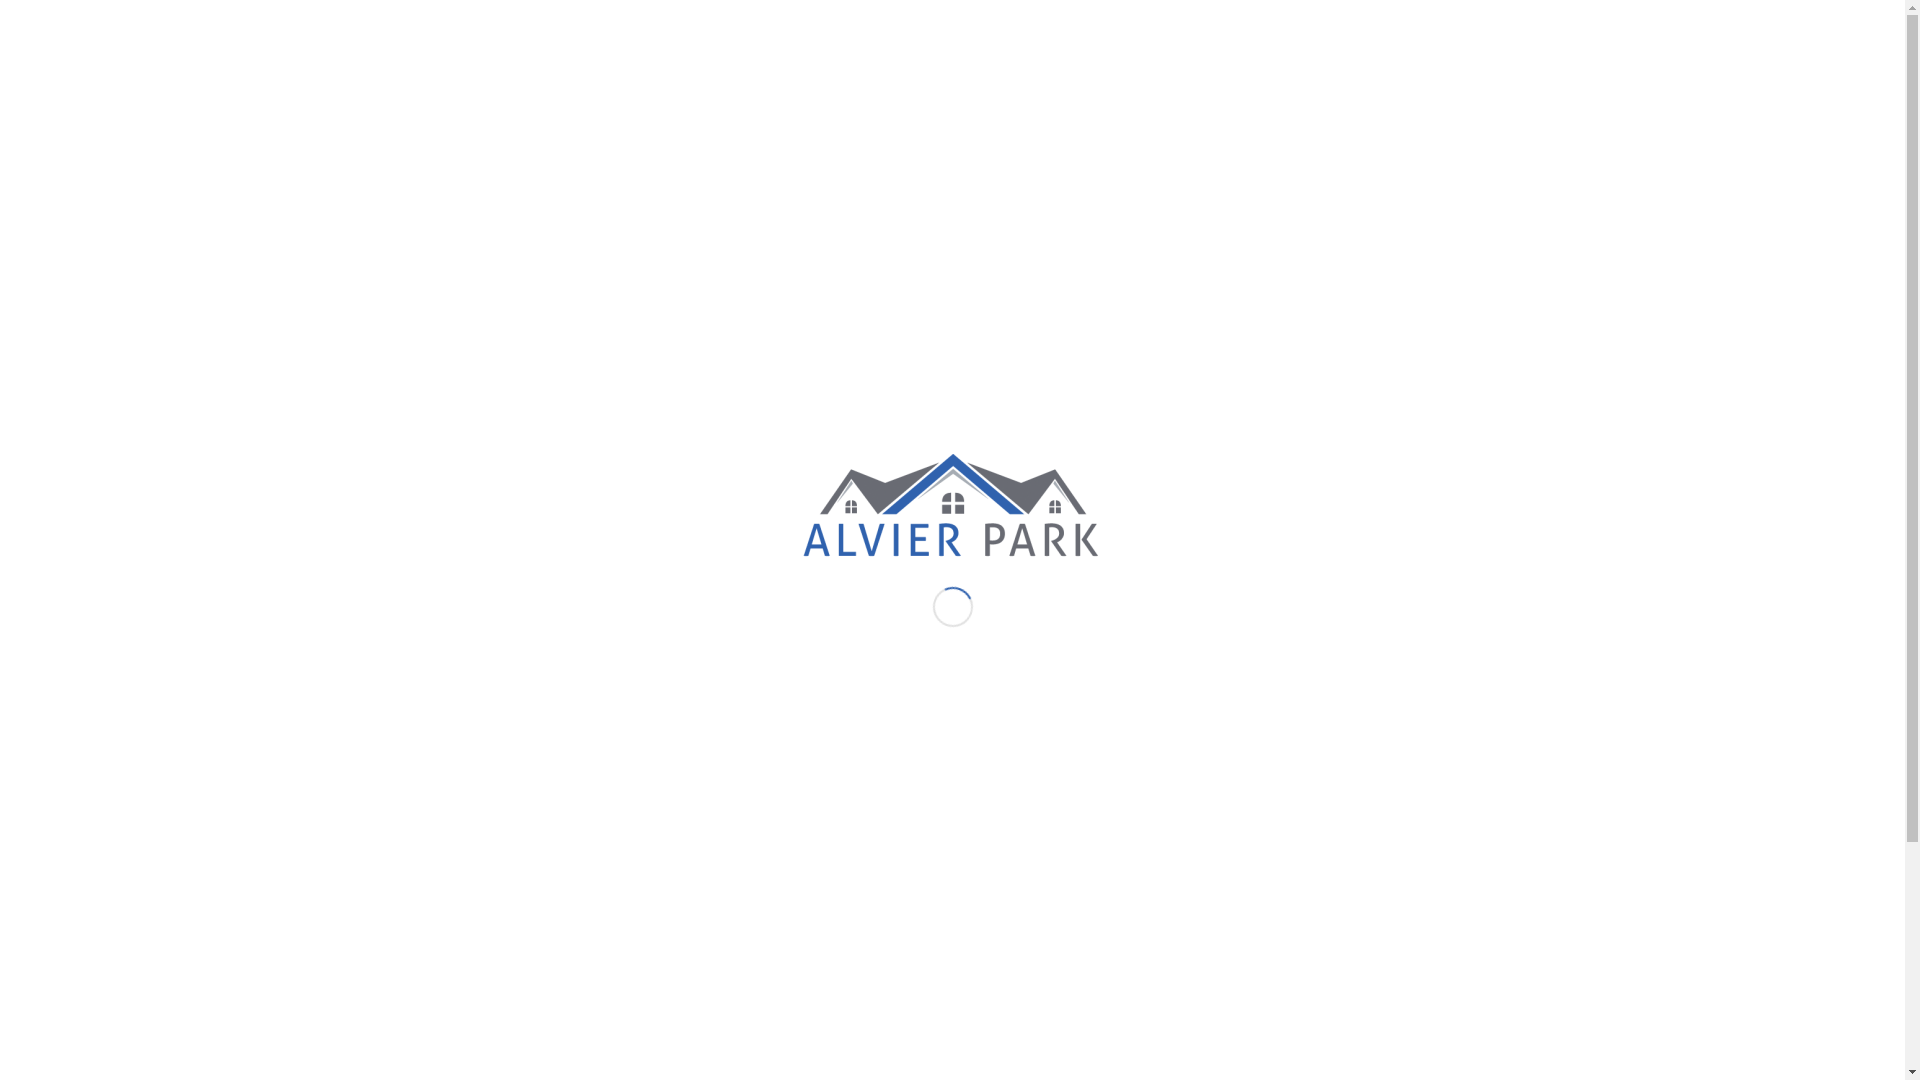 The width and height of the screenshot is (1920, 1080). Describe the element at coordinates (632, 806) in the screenshot. I see `alvierpark_sevelen_mietwohnungen_slide_4` at that location.